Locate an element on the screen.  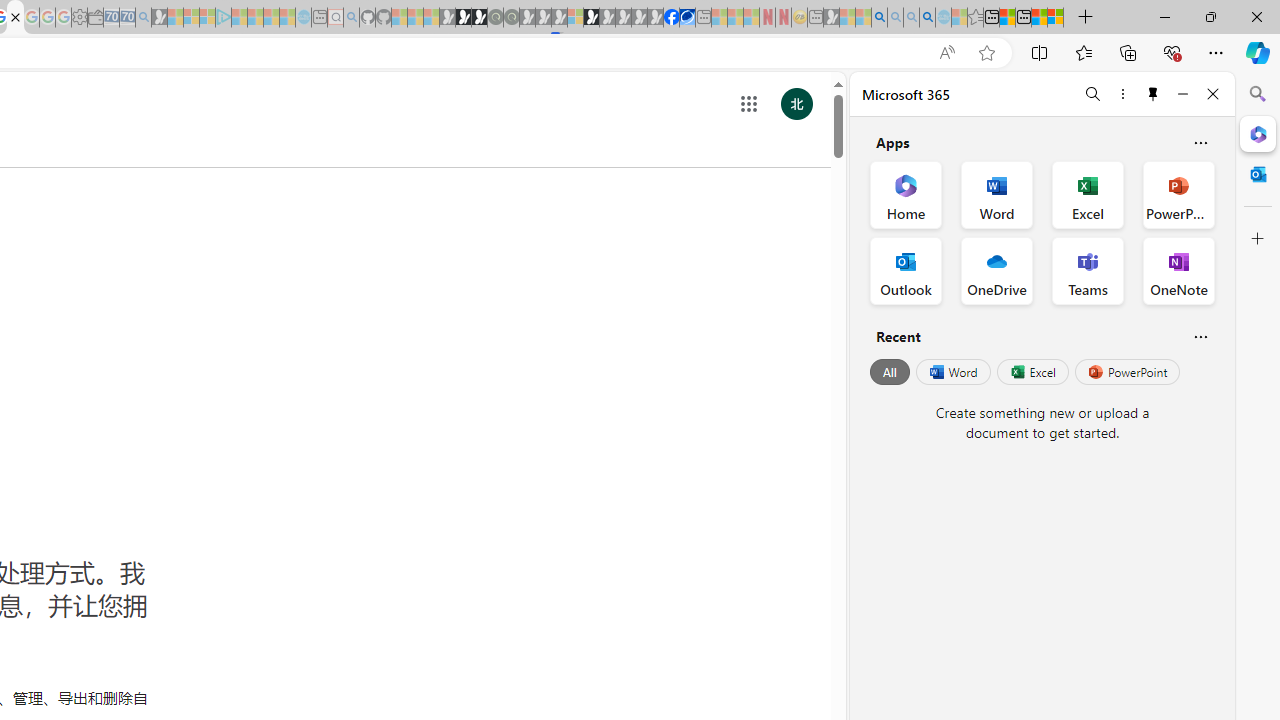
Class: gb_E is located at coordinates (749, 104).